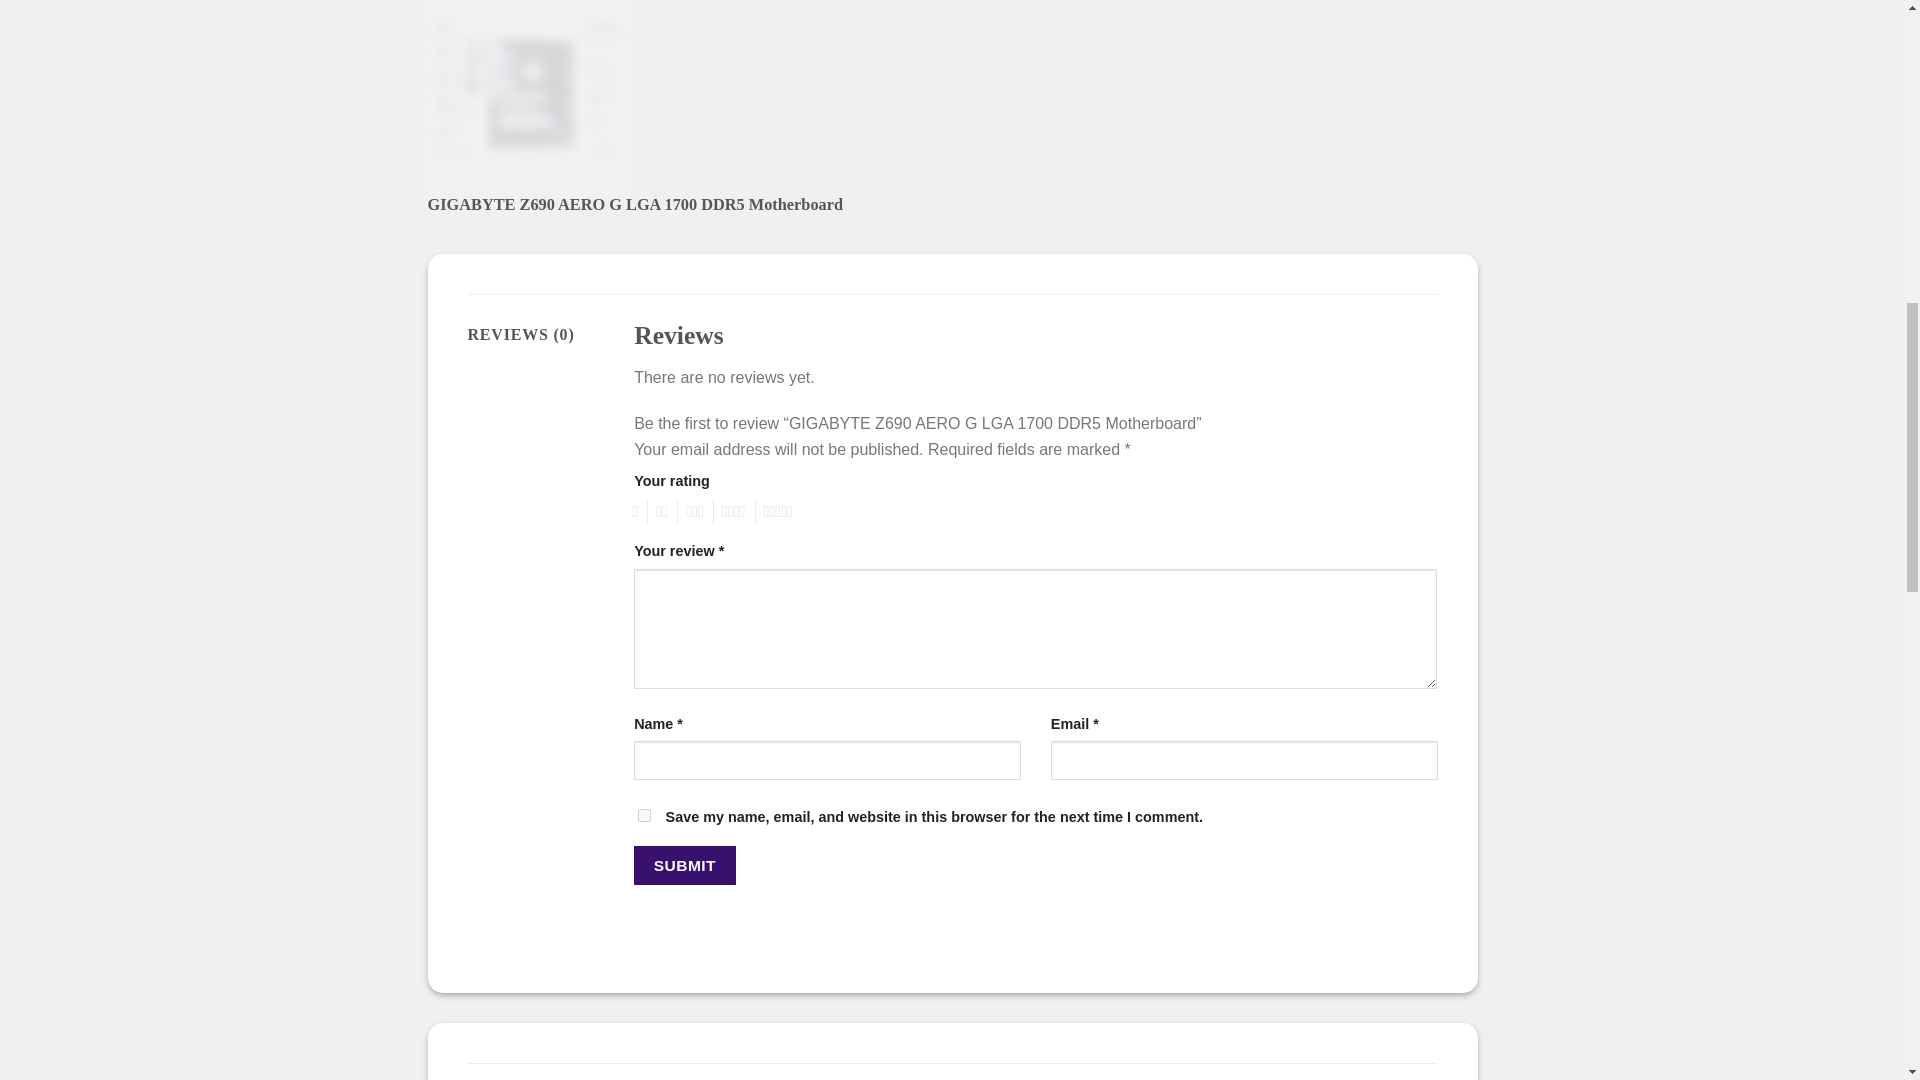  Describe the element at coordinates (644, 814) in the screenshot. I see `yes` at that location.